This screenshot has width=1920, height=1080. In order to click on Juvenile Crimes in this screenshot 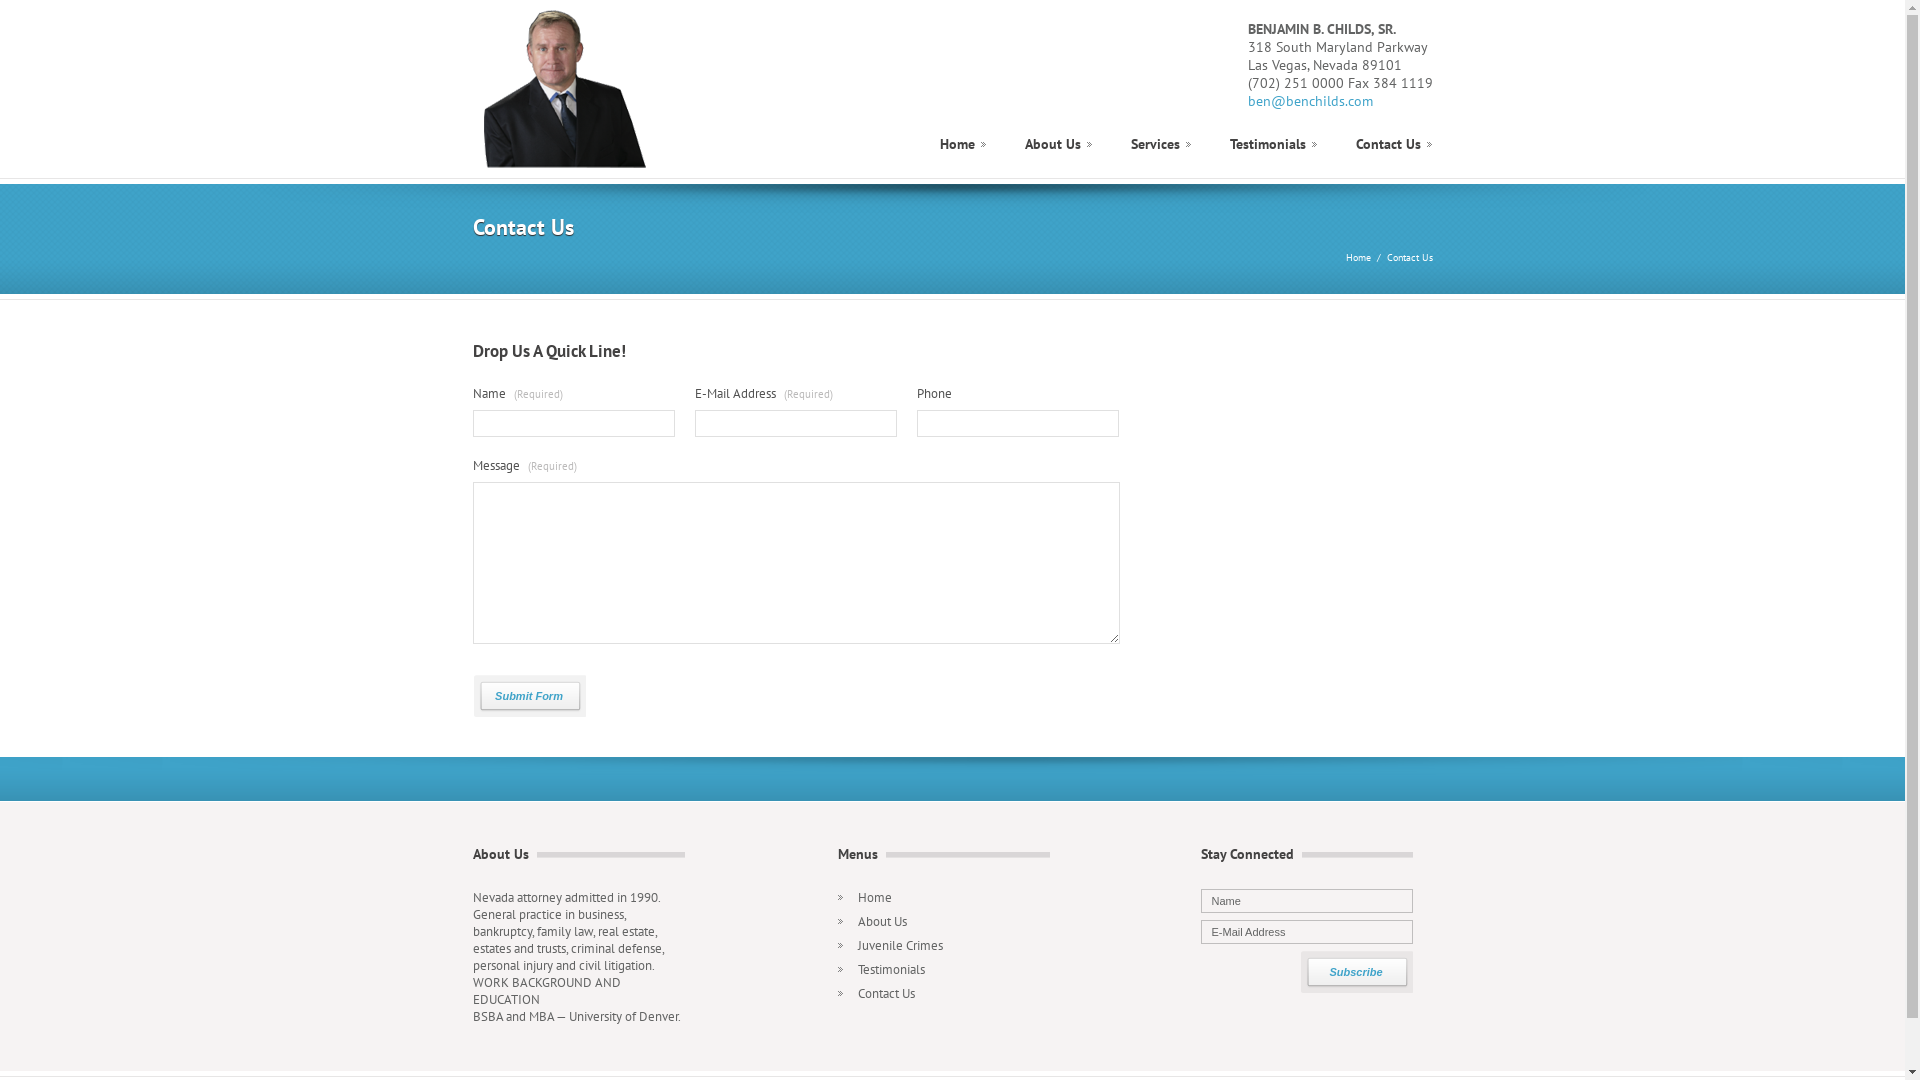, I will do `click(900, 946)`.